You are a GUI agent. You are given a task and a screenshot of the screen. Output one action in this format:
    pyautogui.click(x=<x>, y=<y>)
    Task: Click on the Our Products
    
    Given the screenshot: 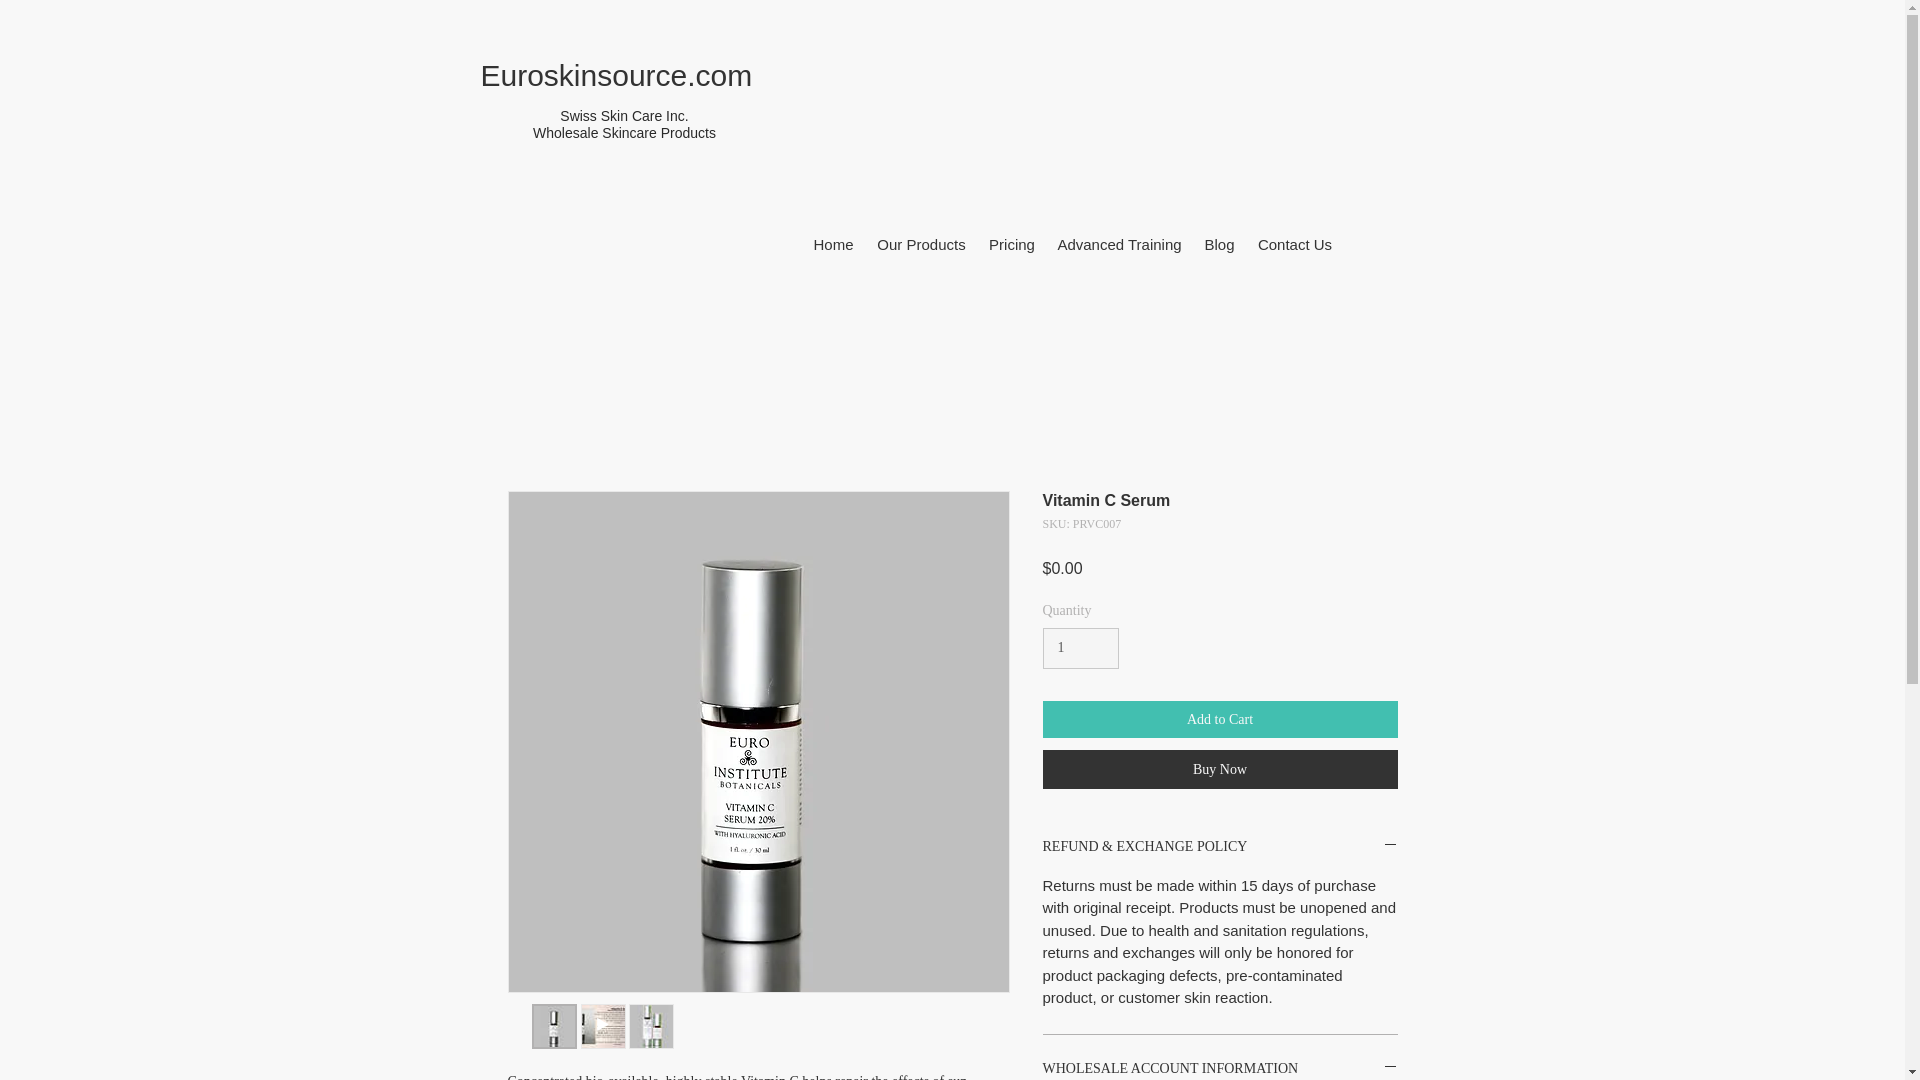 What is the action you would take?
    pyautogui.click(x=921, y=244)
    